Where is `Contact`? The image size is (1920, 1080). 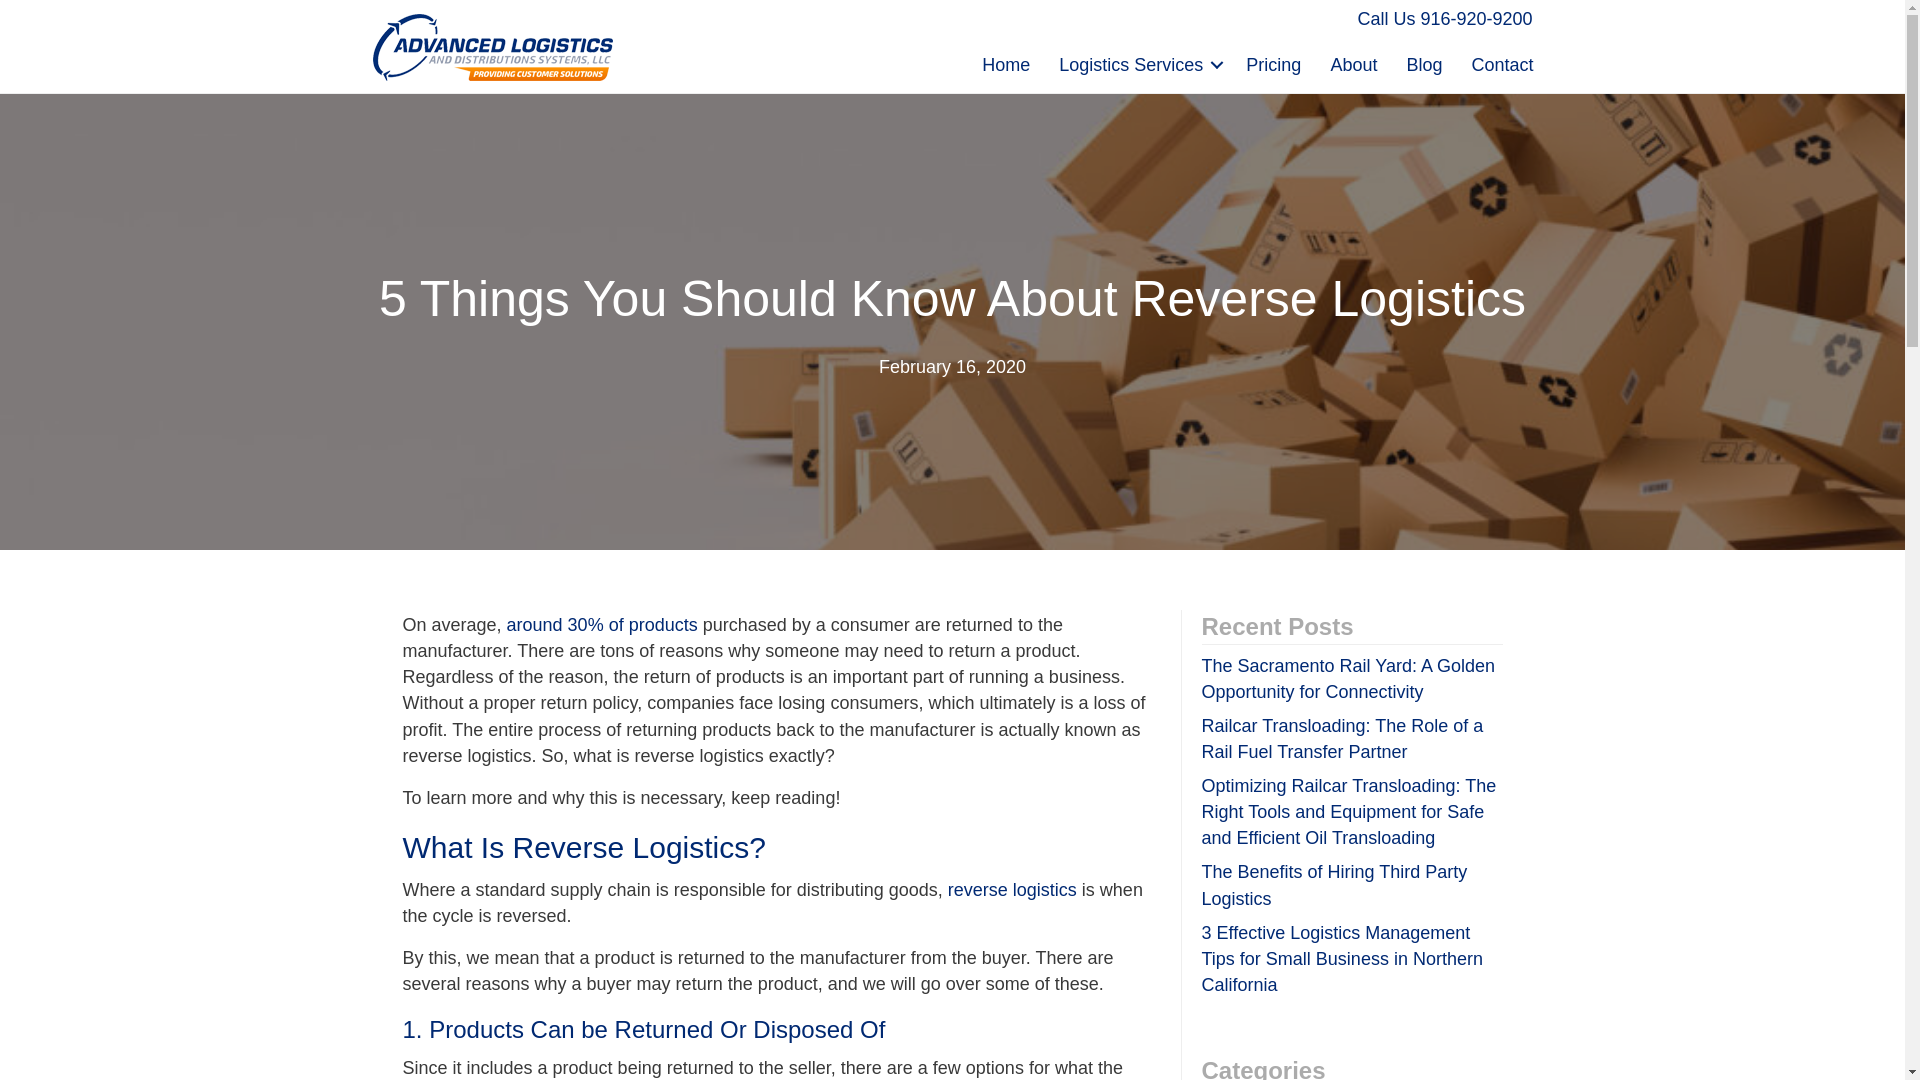
Contact is located at coordinates (1502, 64).